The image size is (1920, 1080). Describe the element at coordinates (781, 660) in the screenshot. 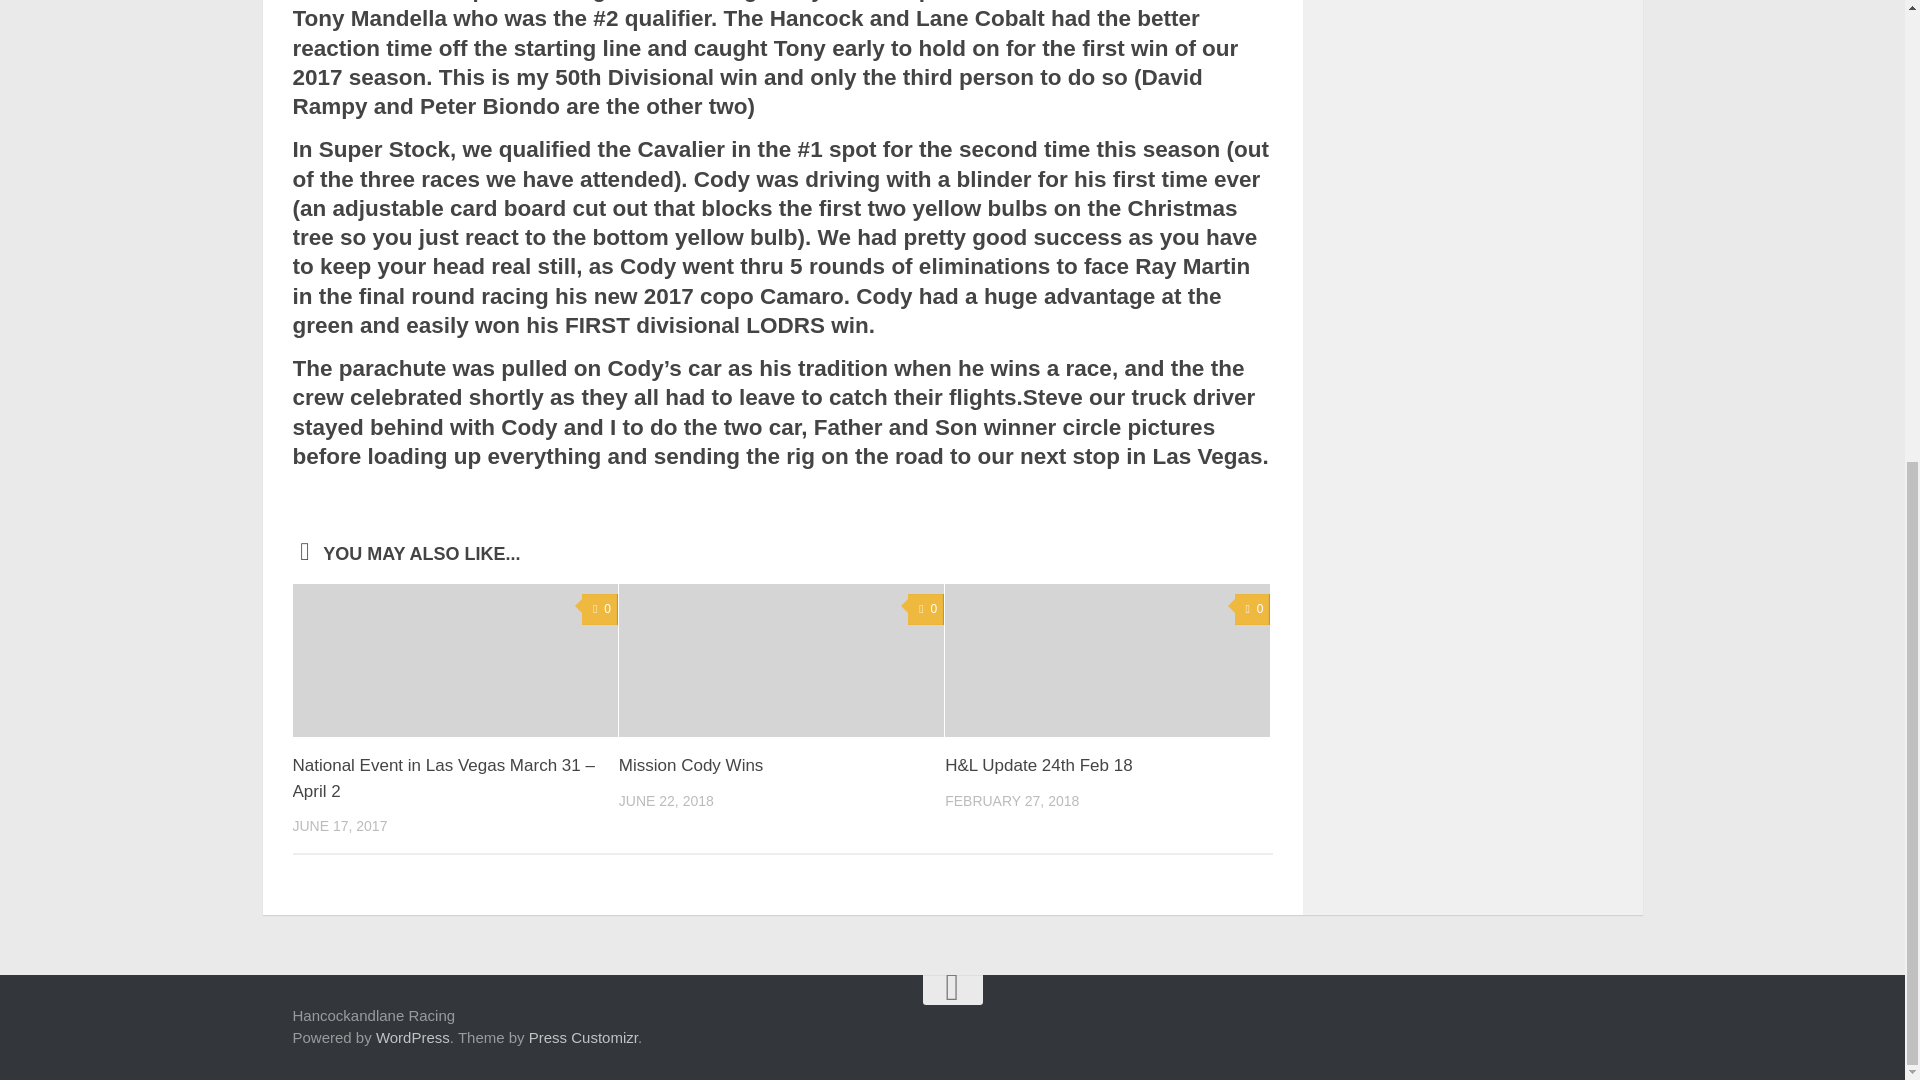

I see `Mission Cody Wins` at that location.